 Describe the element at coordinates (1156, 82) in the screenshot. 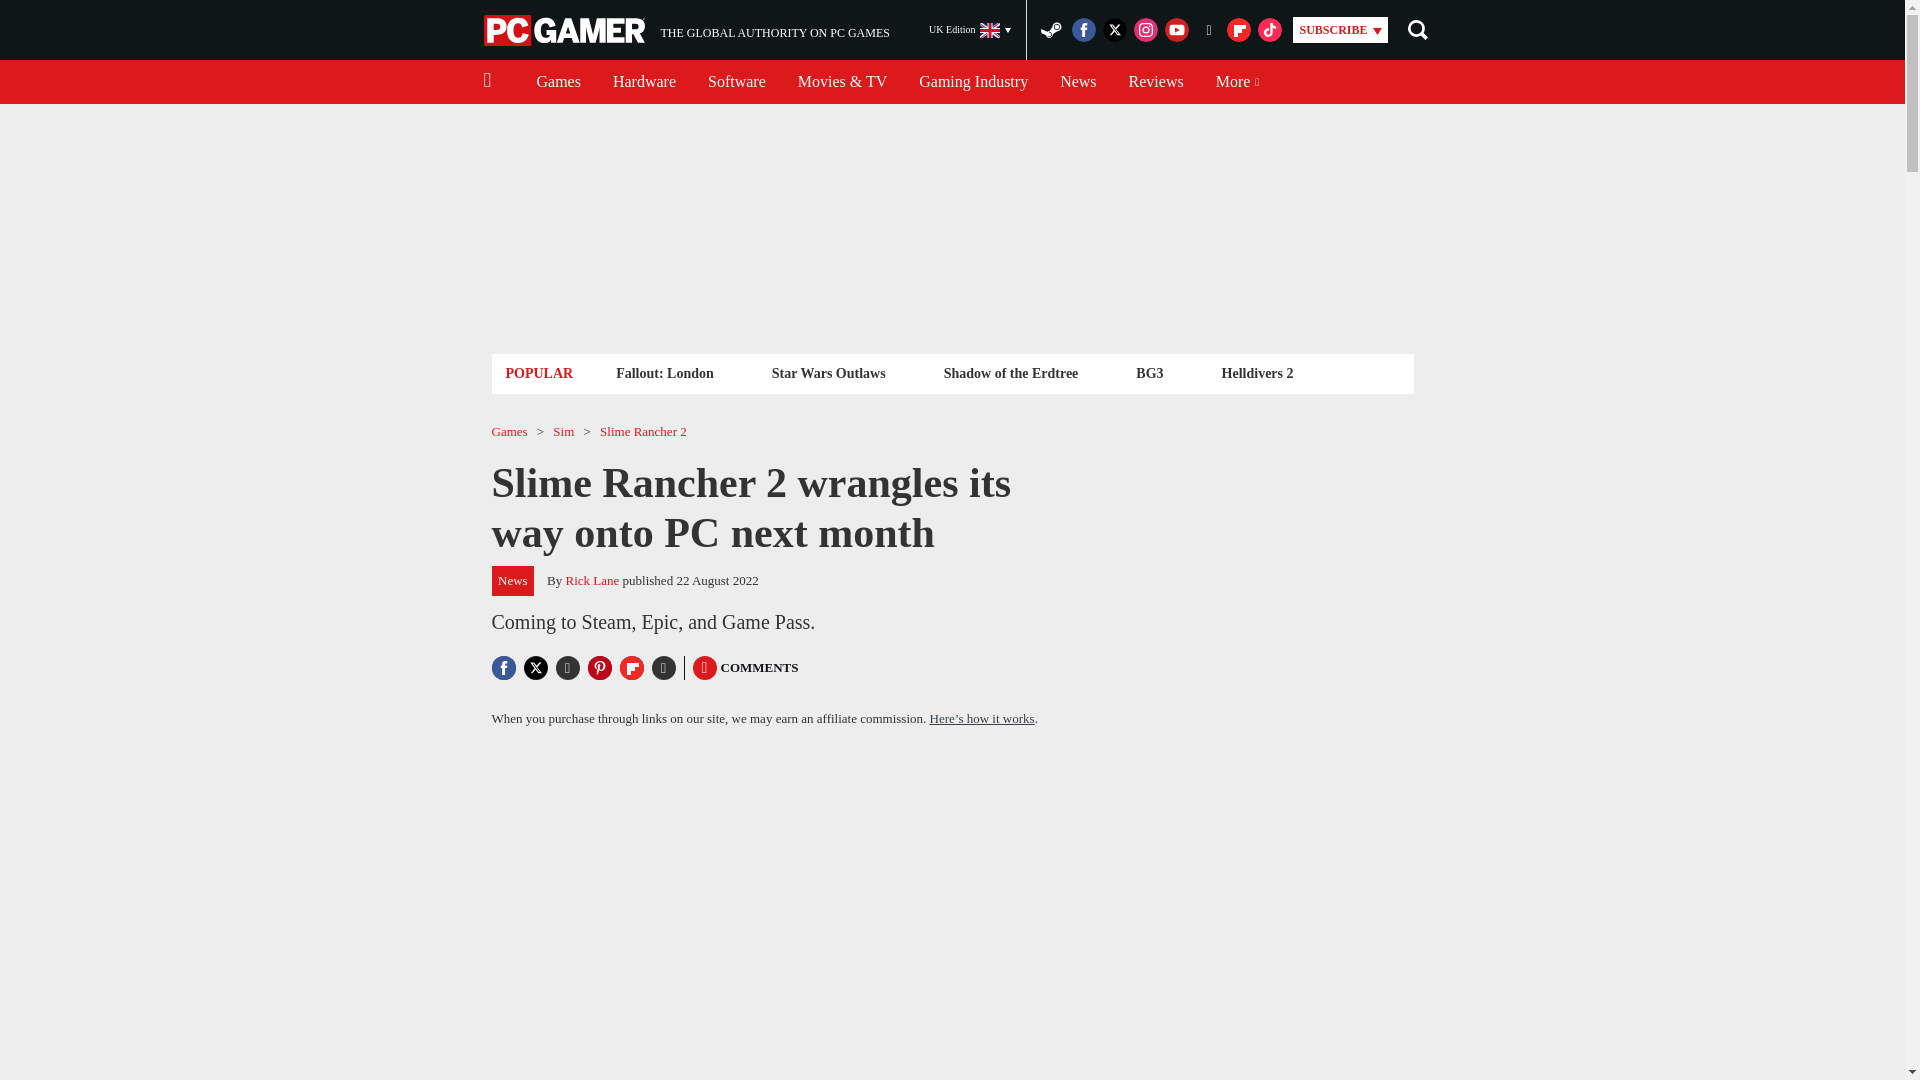

I see `Reviews` at that location.